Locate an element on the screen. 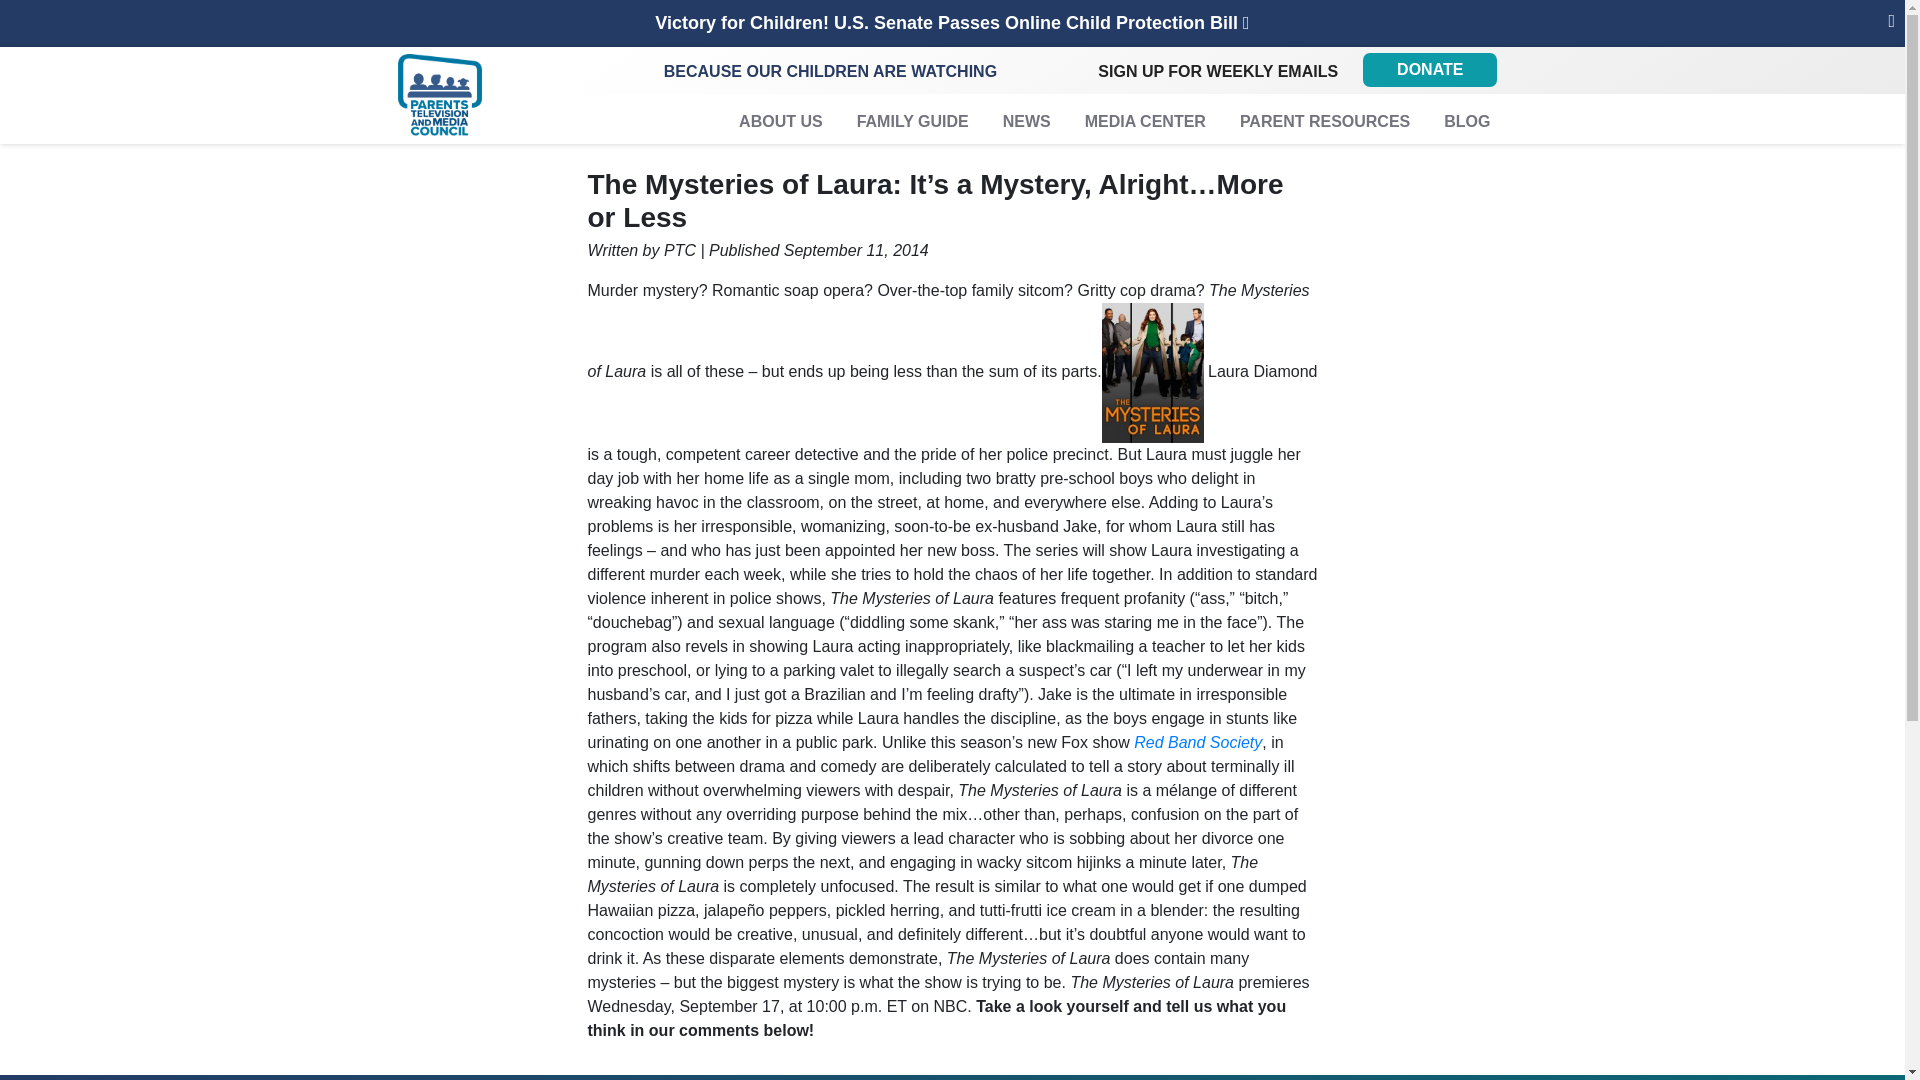 This screenshot has height=1080, width=1920. DONATE is located at coordinates (1430, 70).